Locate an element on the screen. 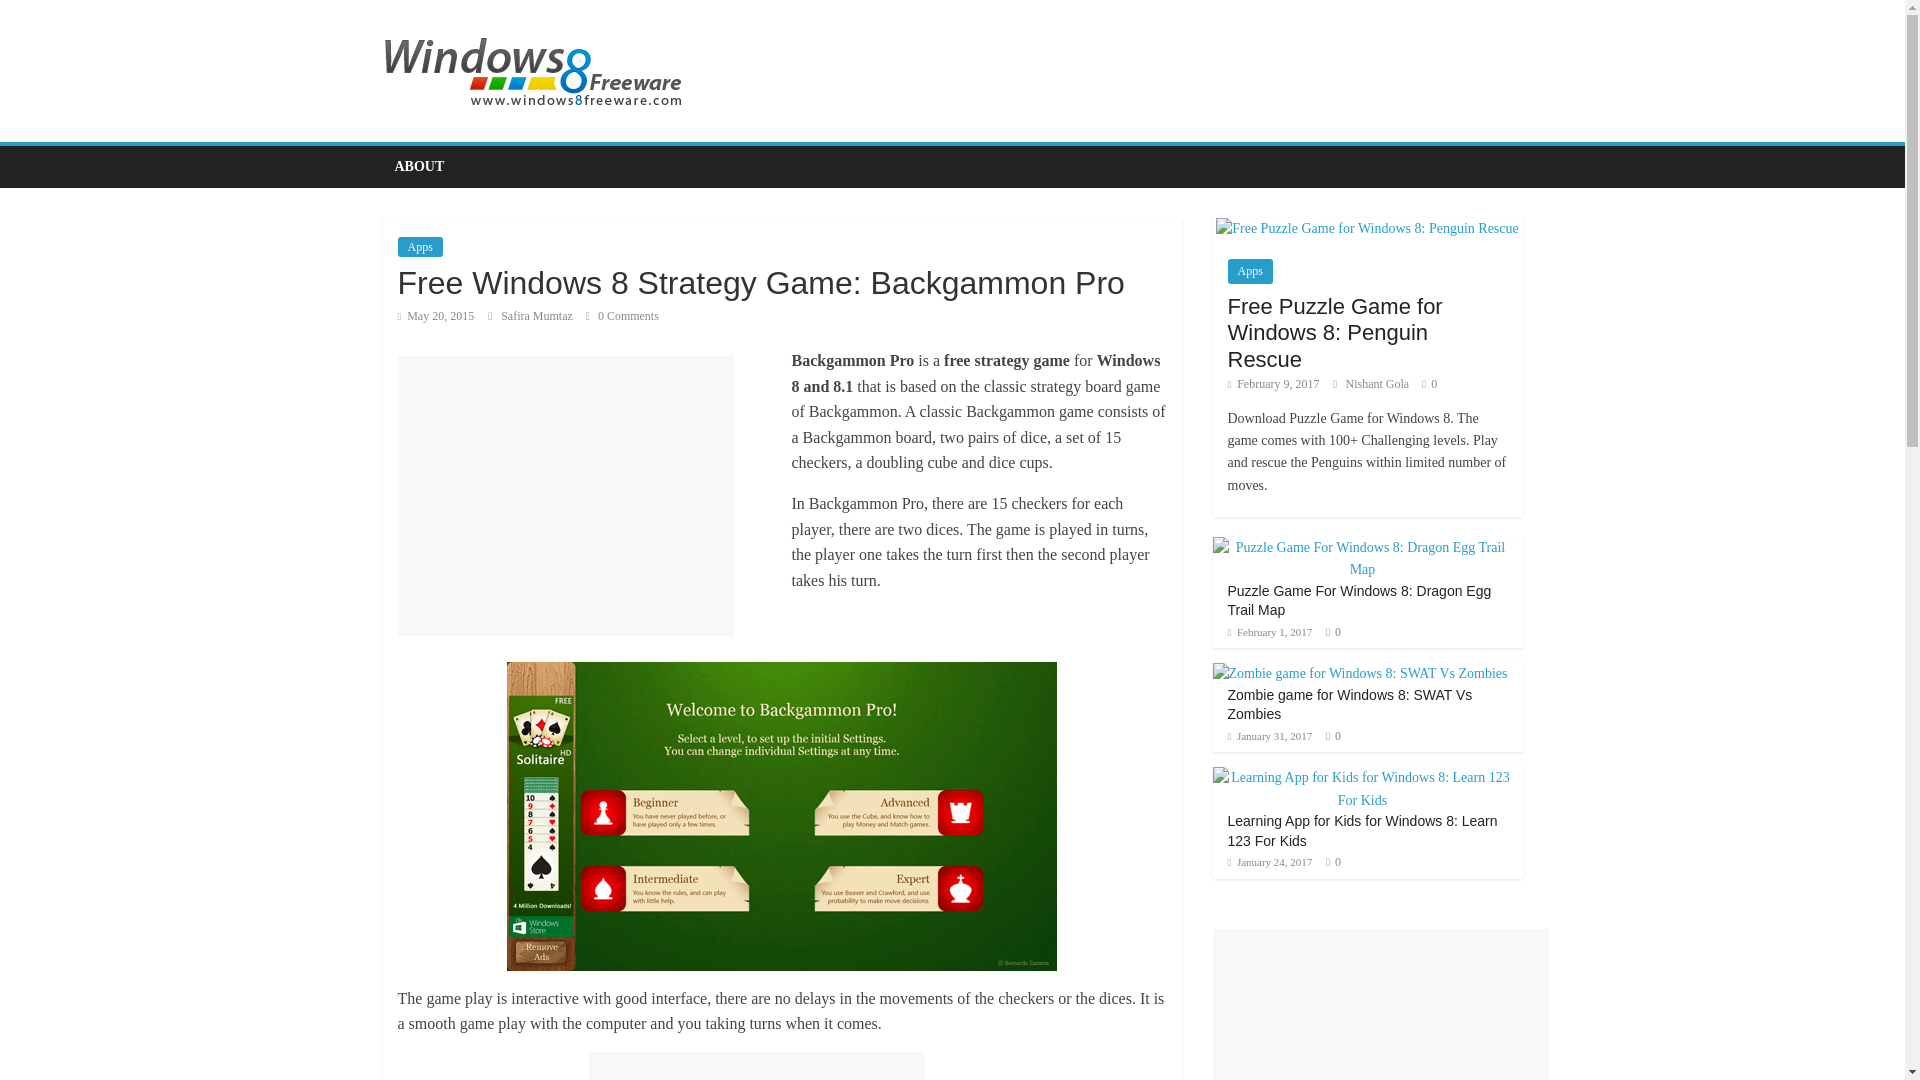 The image size is (1920, 1080). January 31, 2017 is located at coordinates (1270, 736).